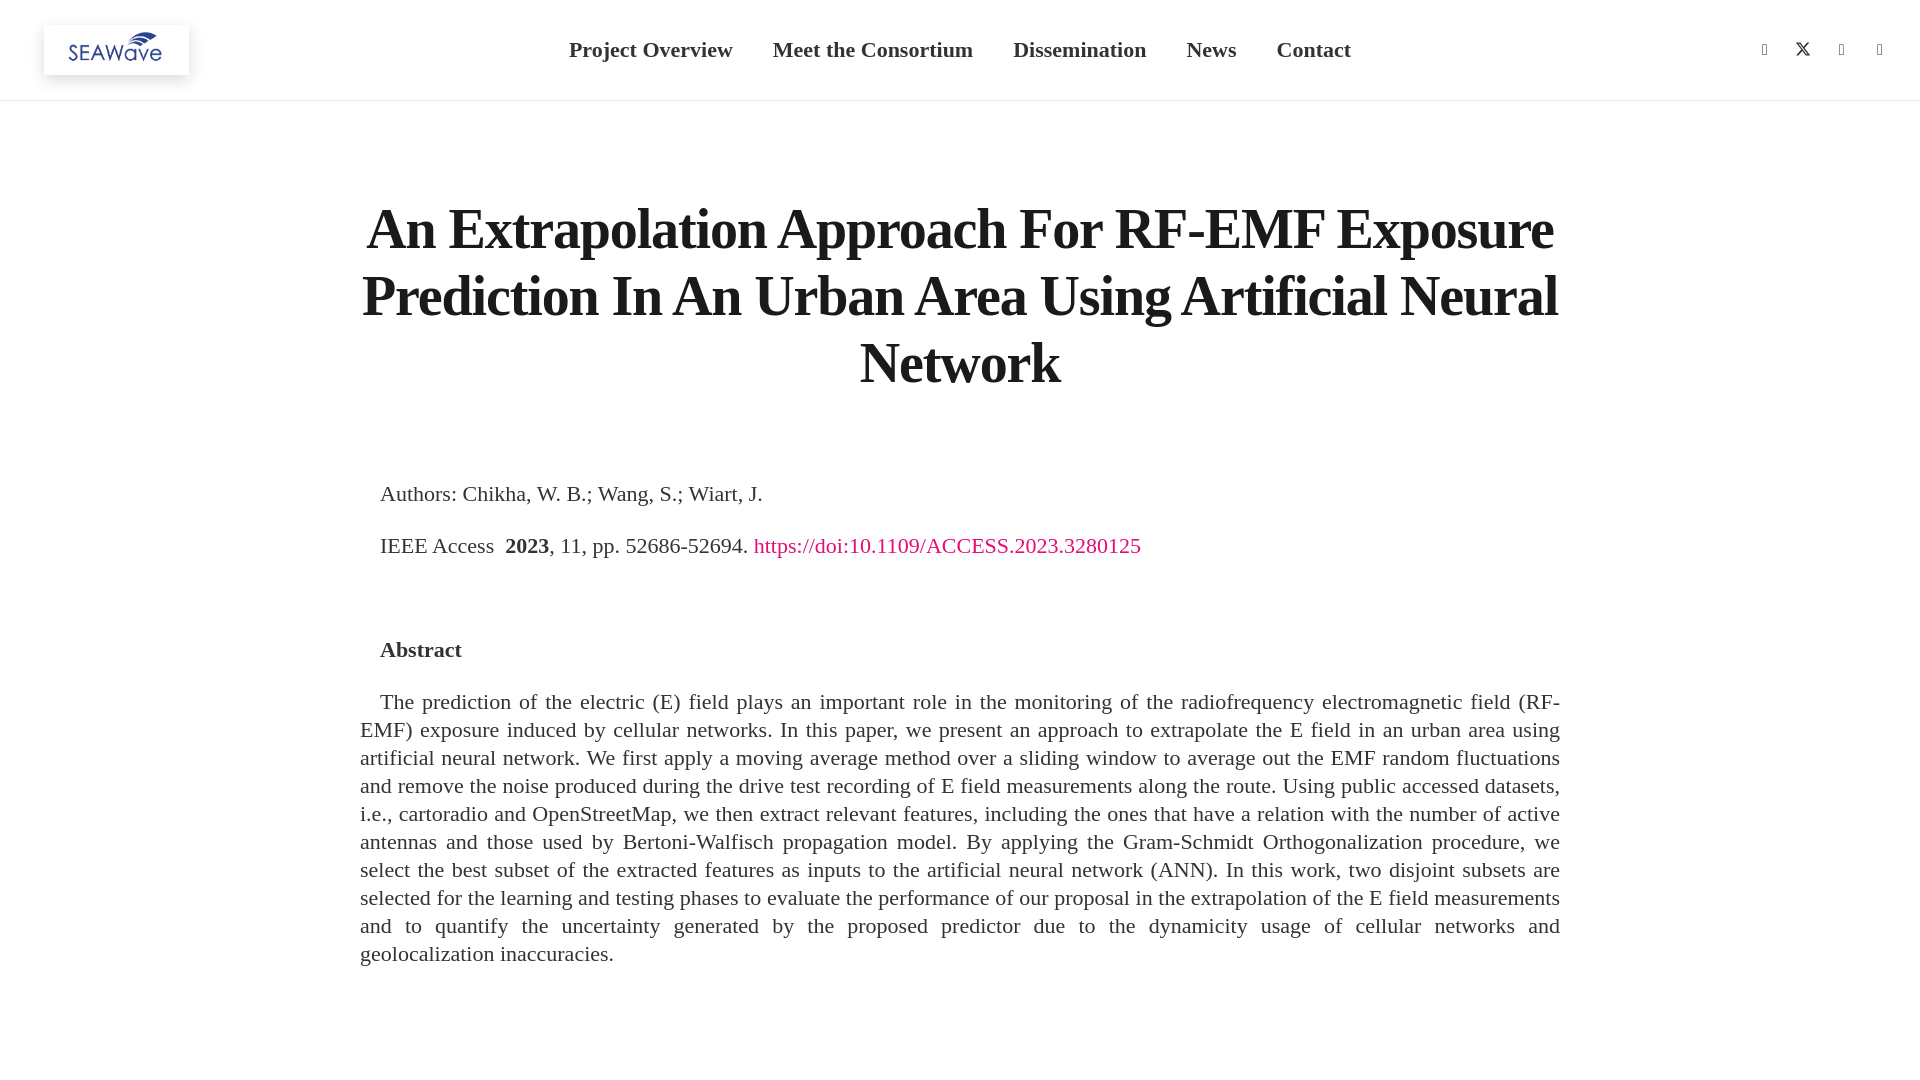 Image resolution: width=1920 pixels, height=1080 pixels. I want to click on LinkedIn, so click(1344, 894).